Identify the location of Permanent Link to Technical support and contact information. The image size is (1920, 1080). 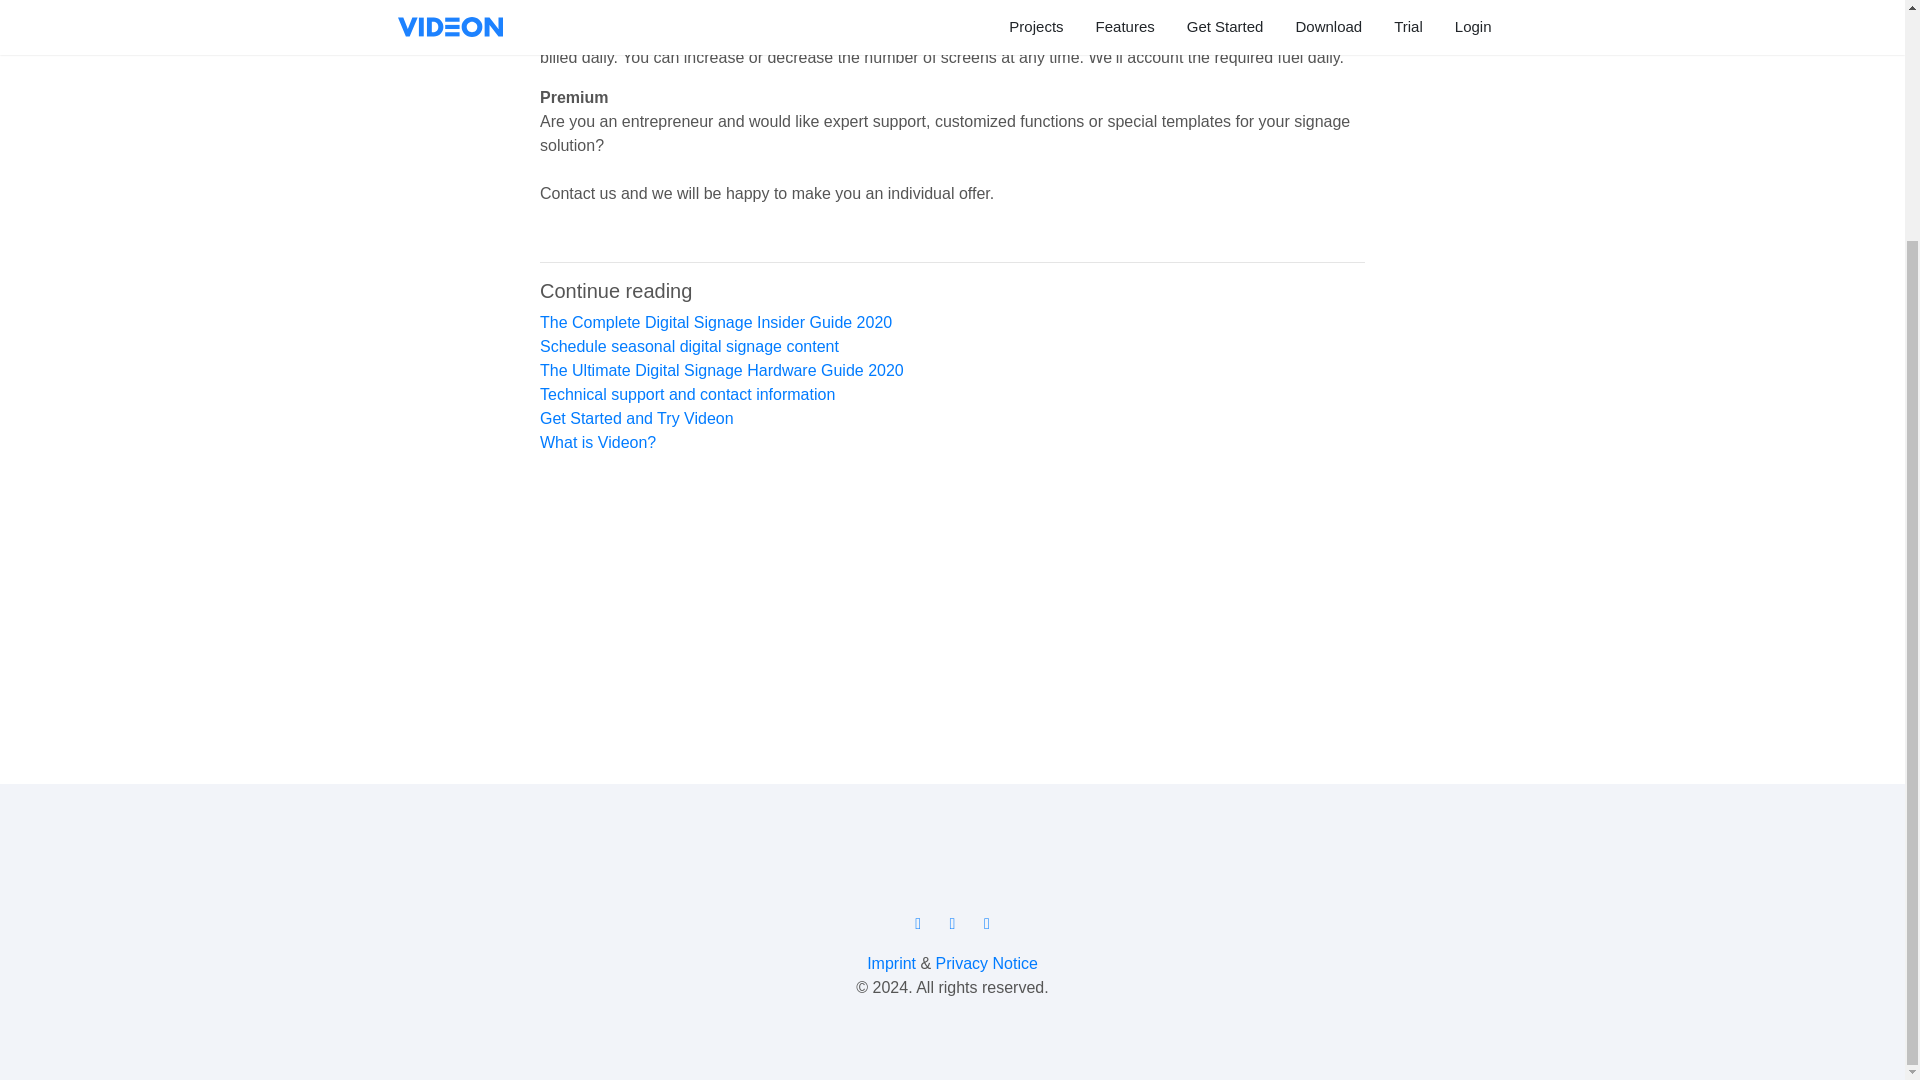
(687, 394).